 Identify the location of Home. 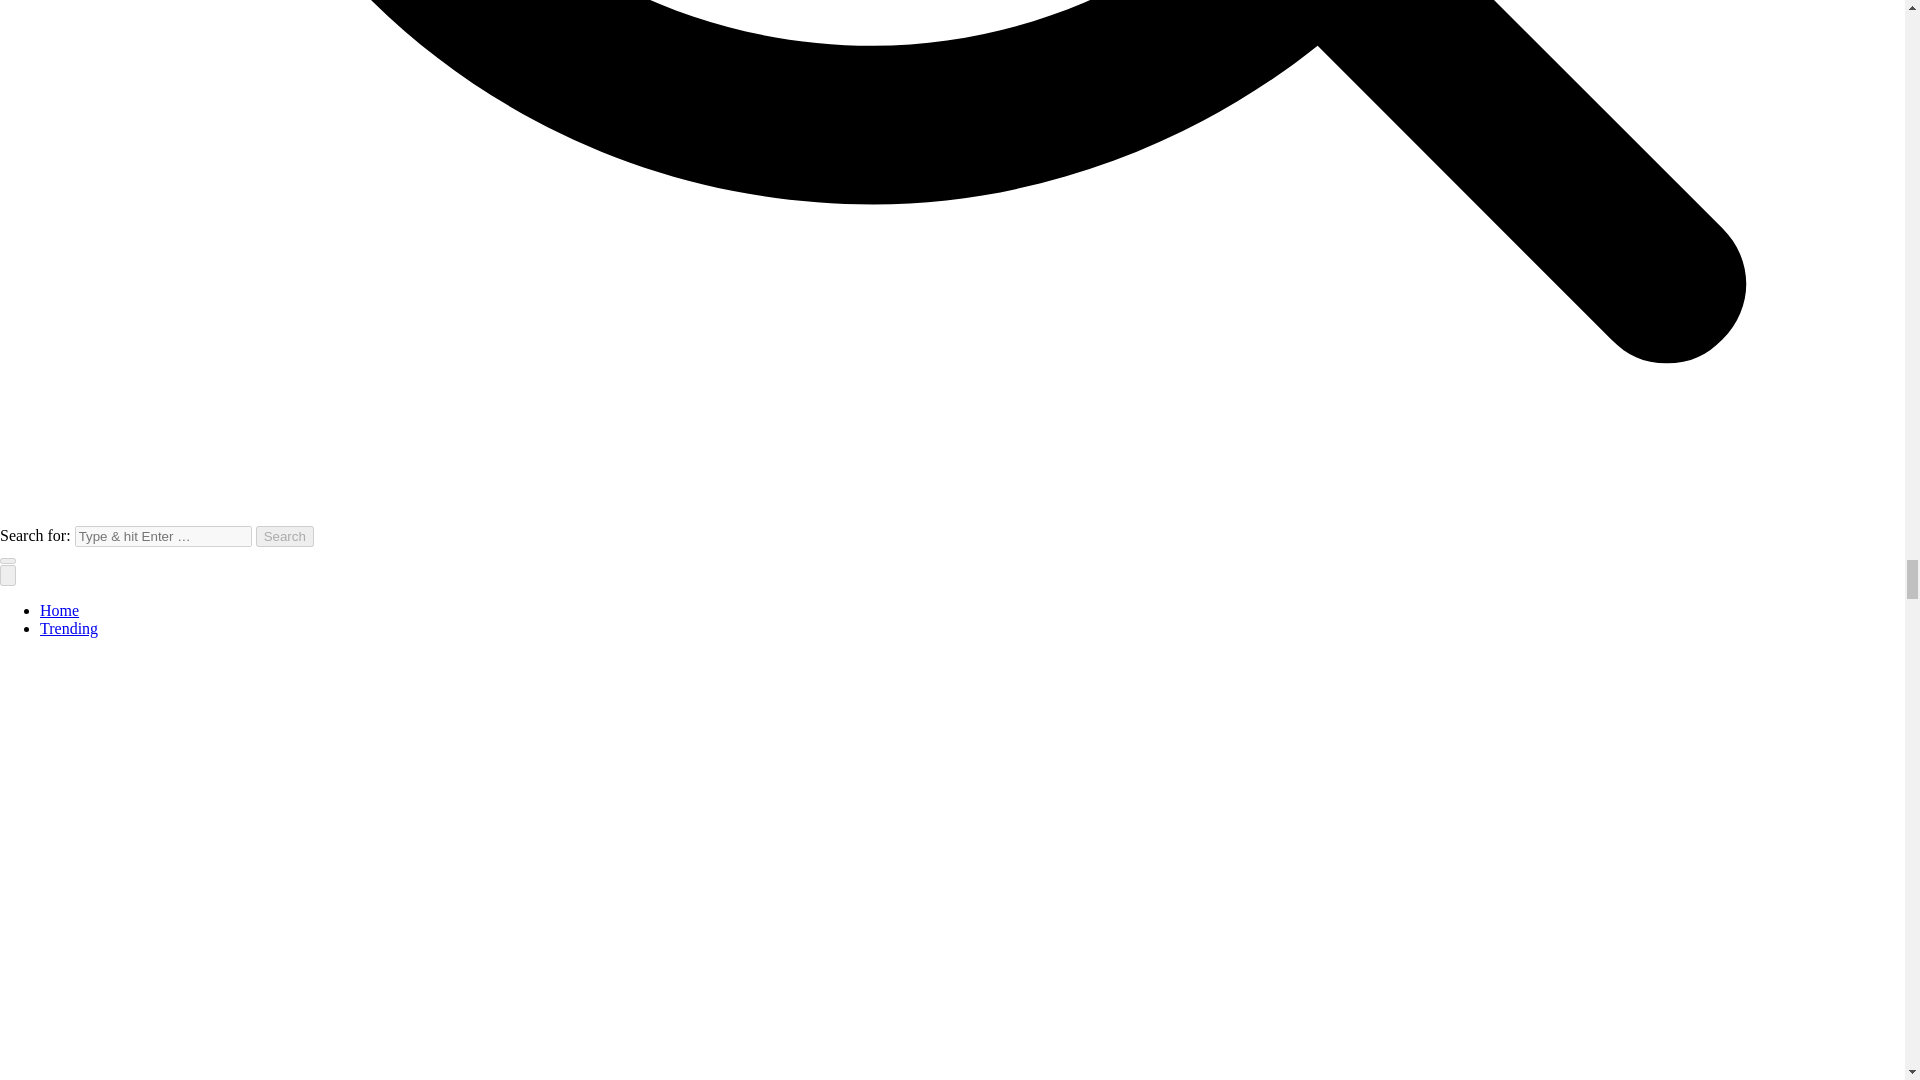
(59, 610).